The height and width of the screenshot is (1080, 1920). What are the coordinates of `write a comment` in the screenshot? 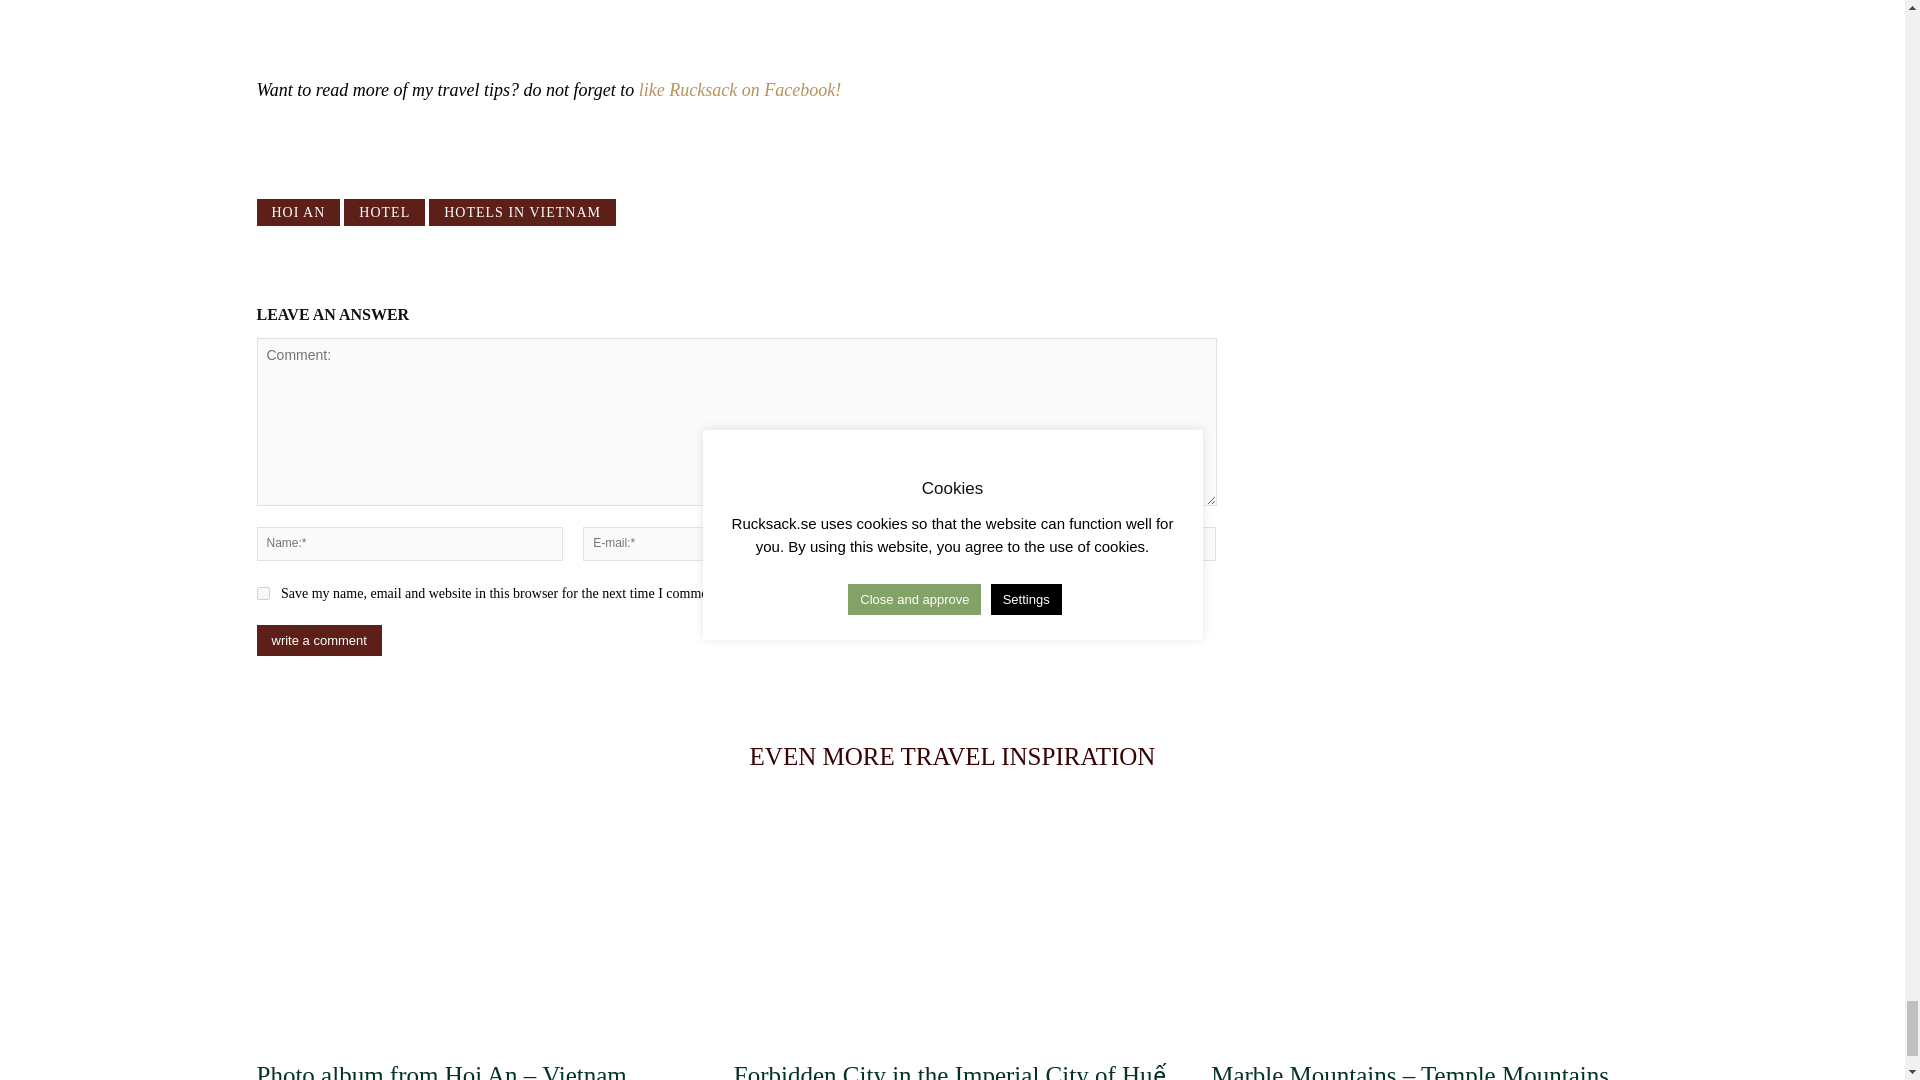 It's located at (318, 640).